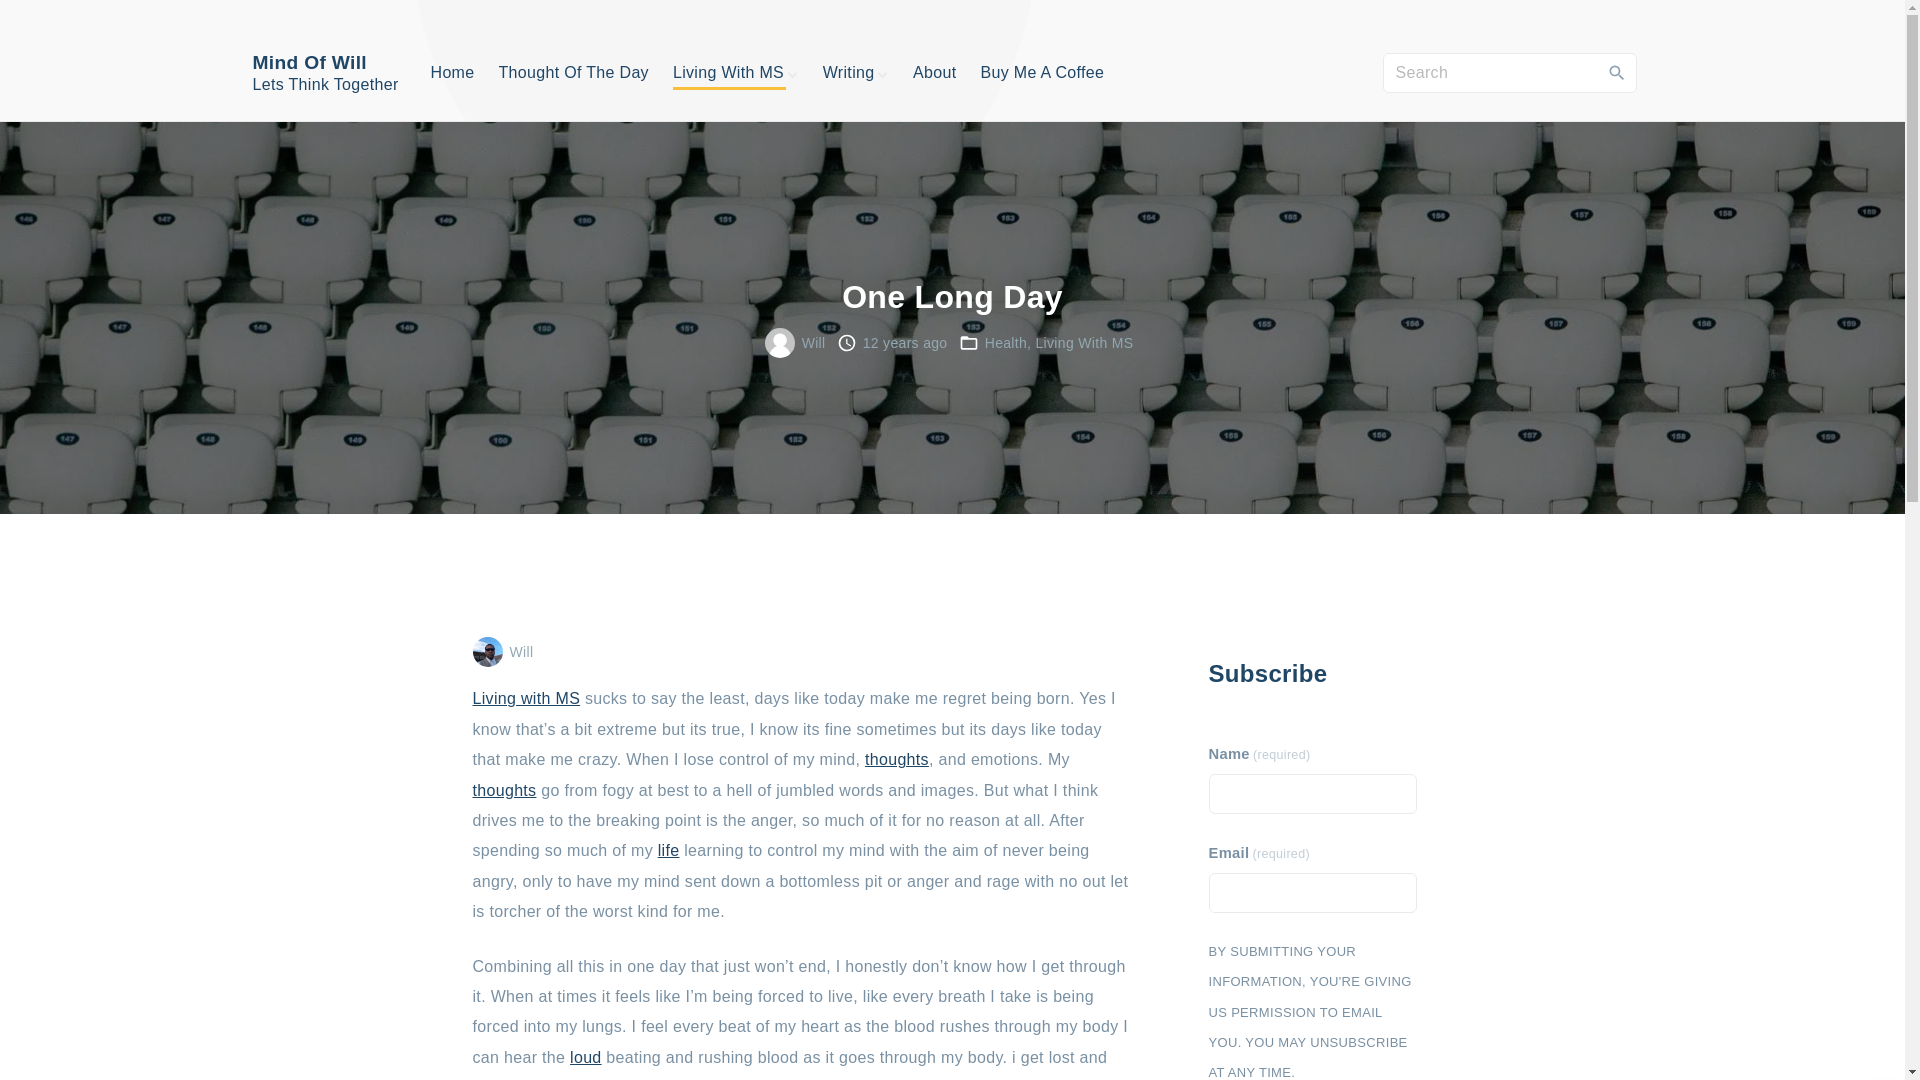 The height and width of the screenshot is (1080, 1920). What do you see at coordinates (1085, 342) in the screenshot?
I see `Living With MS` at bounding box center [1085, 342].